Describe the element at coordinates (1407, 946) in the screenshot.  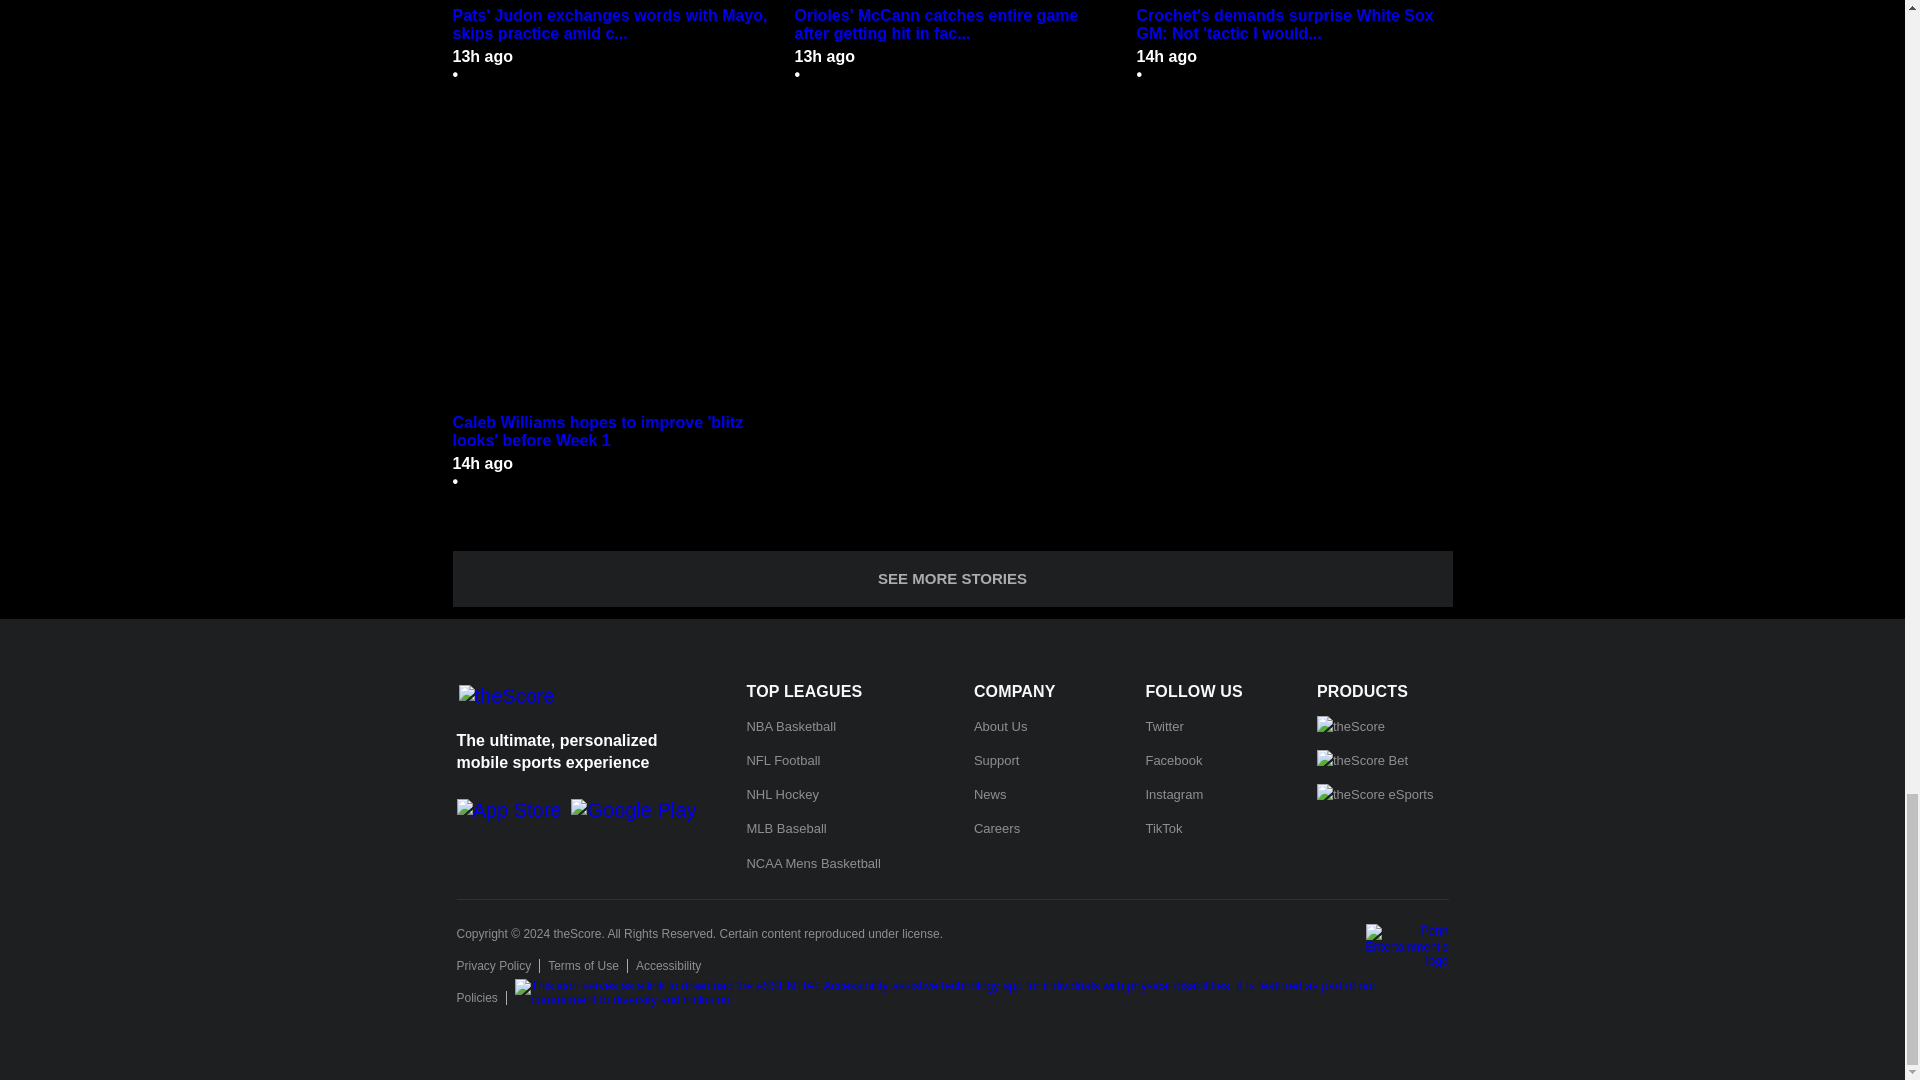
I see `Penn Entertainment` at that location.